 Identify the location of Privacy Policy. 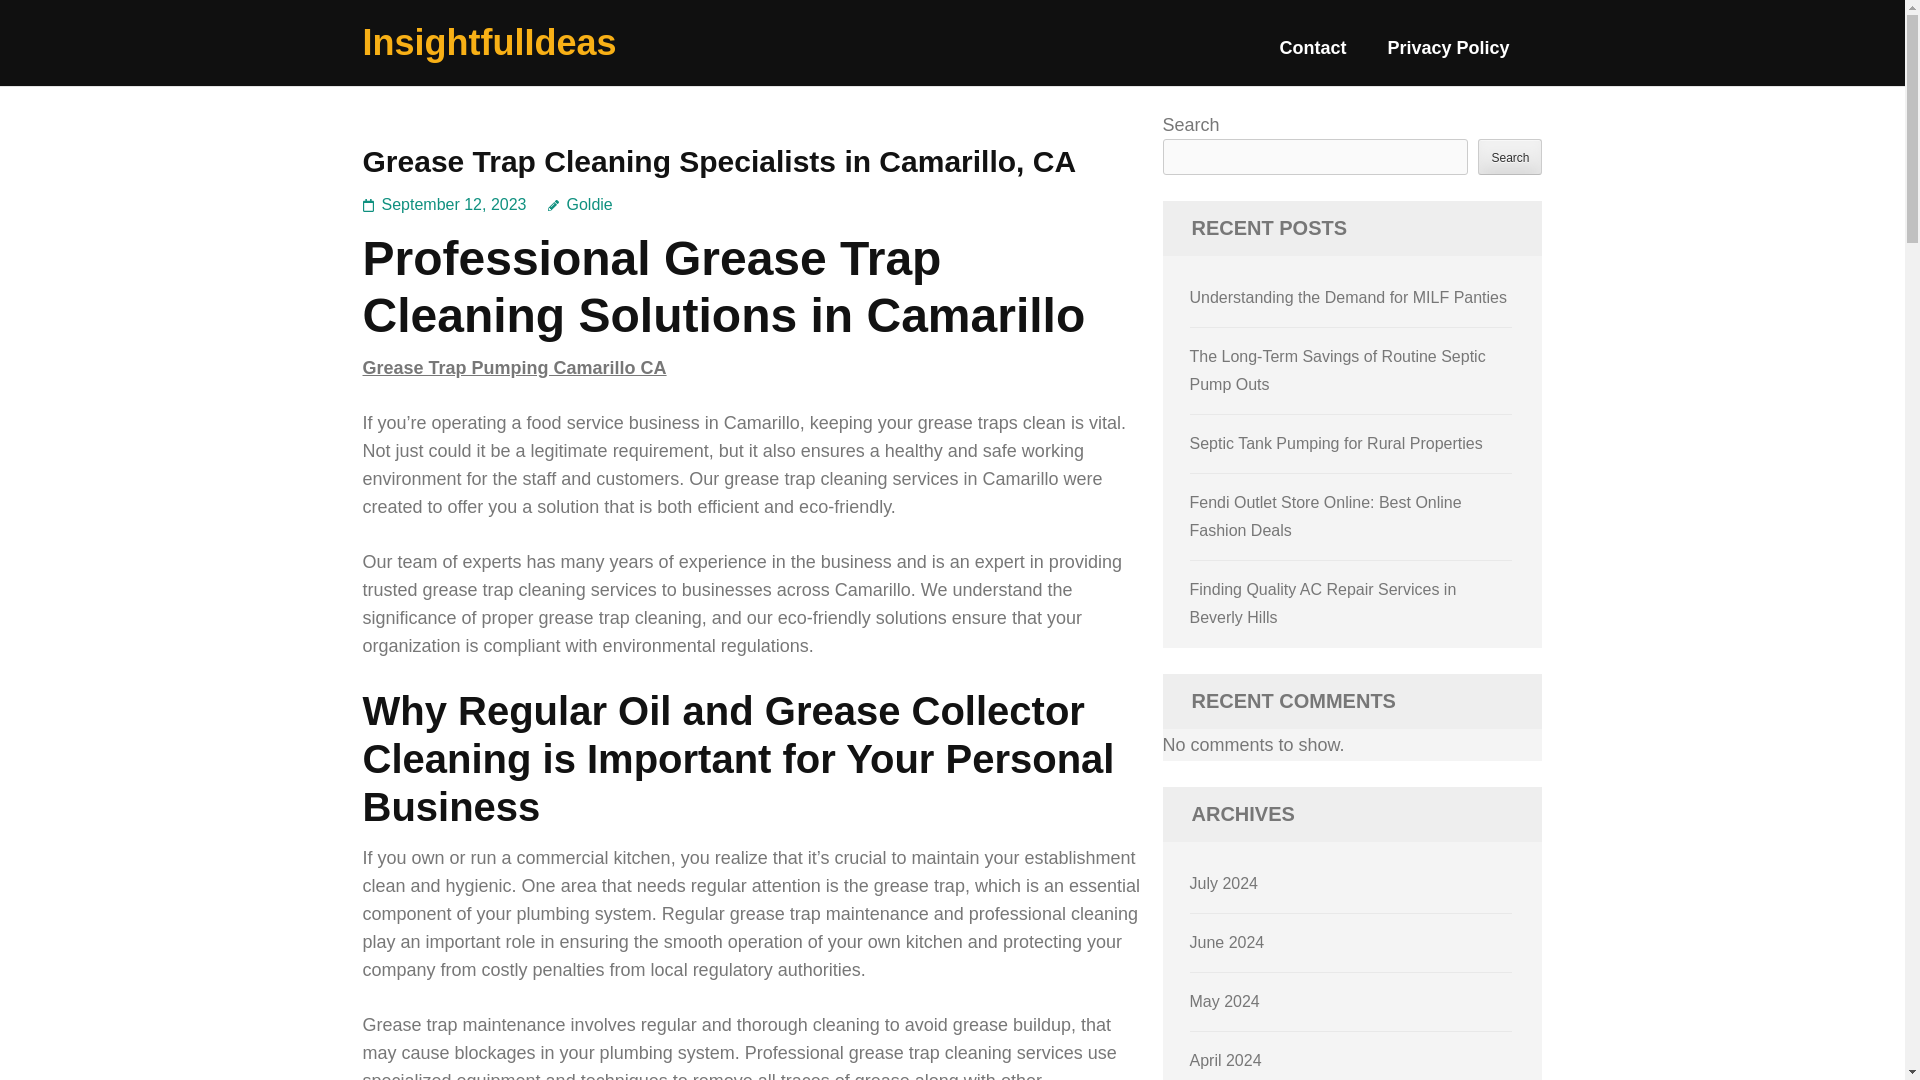
(1448, 56).